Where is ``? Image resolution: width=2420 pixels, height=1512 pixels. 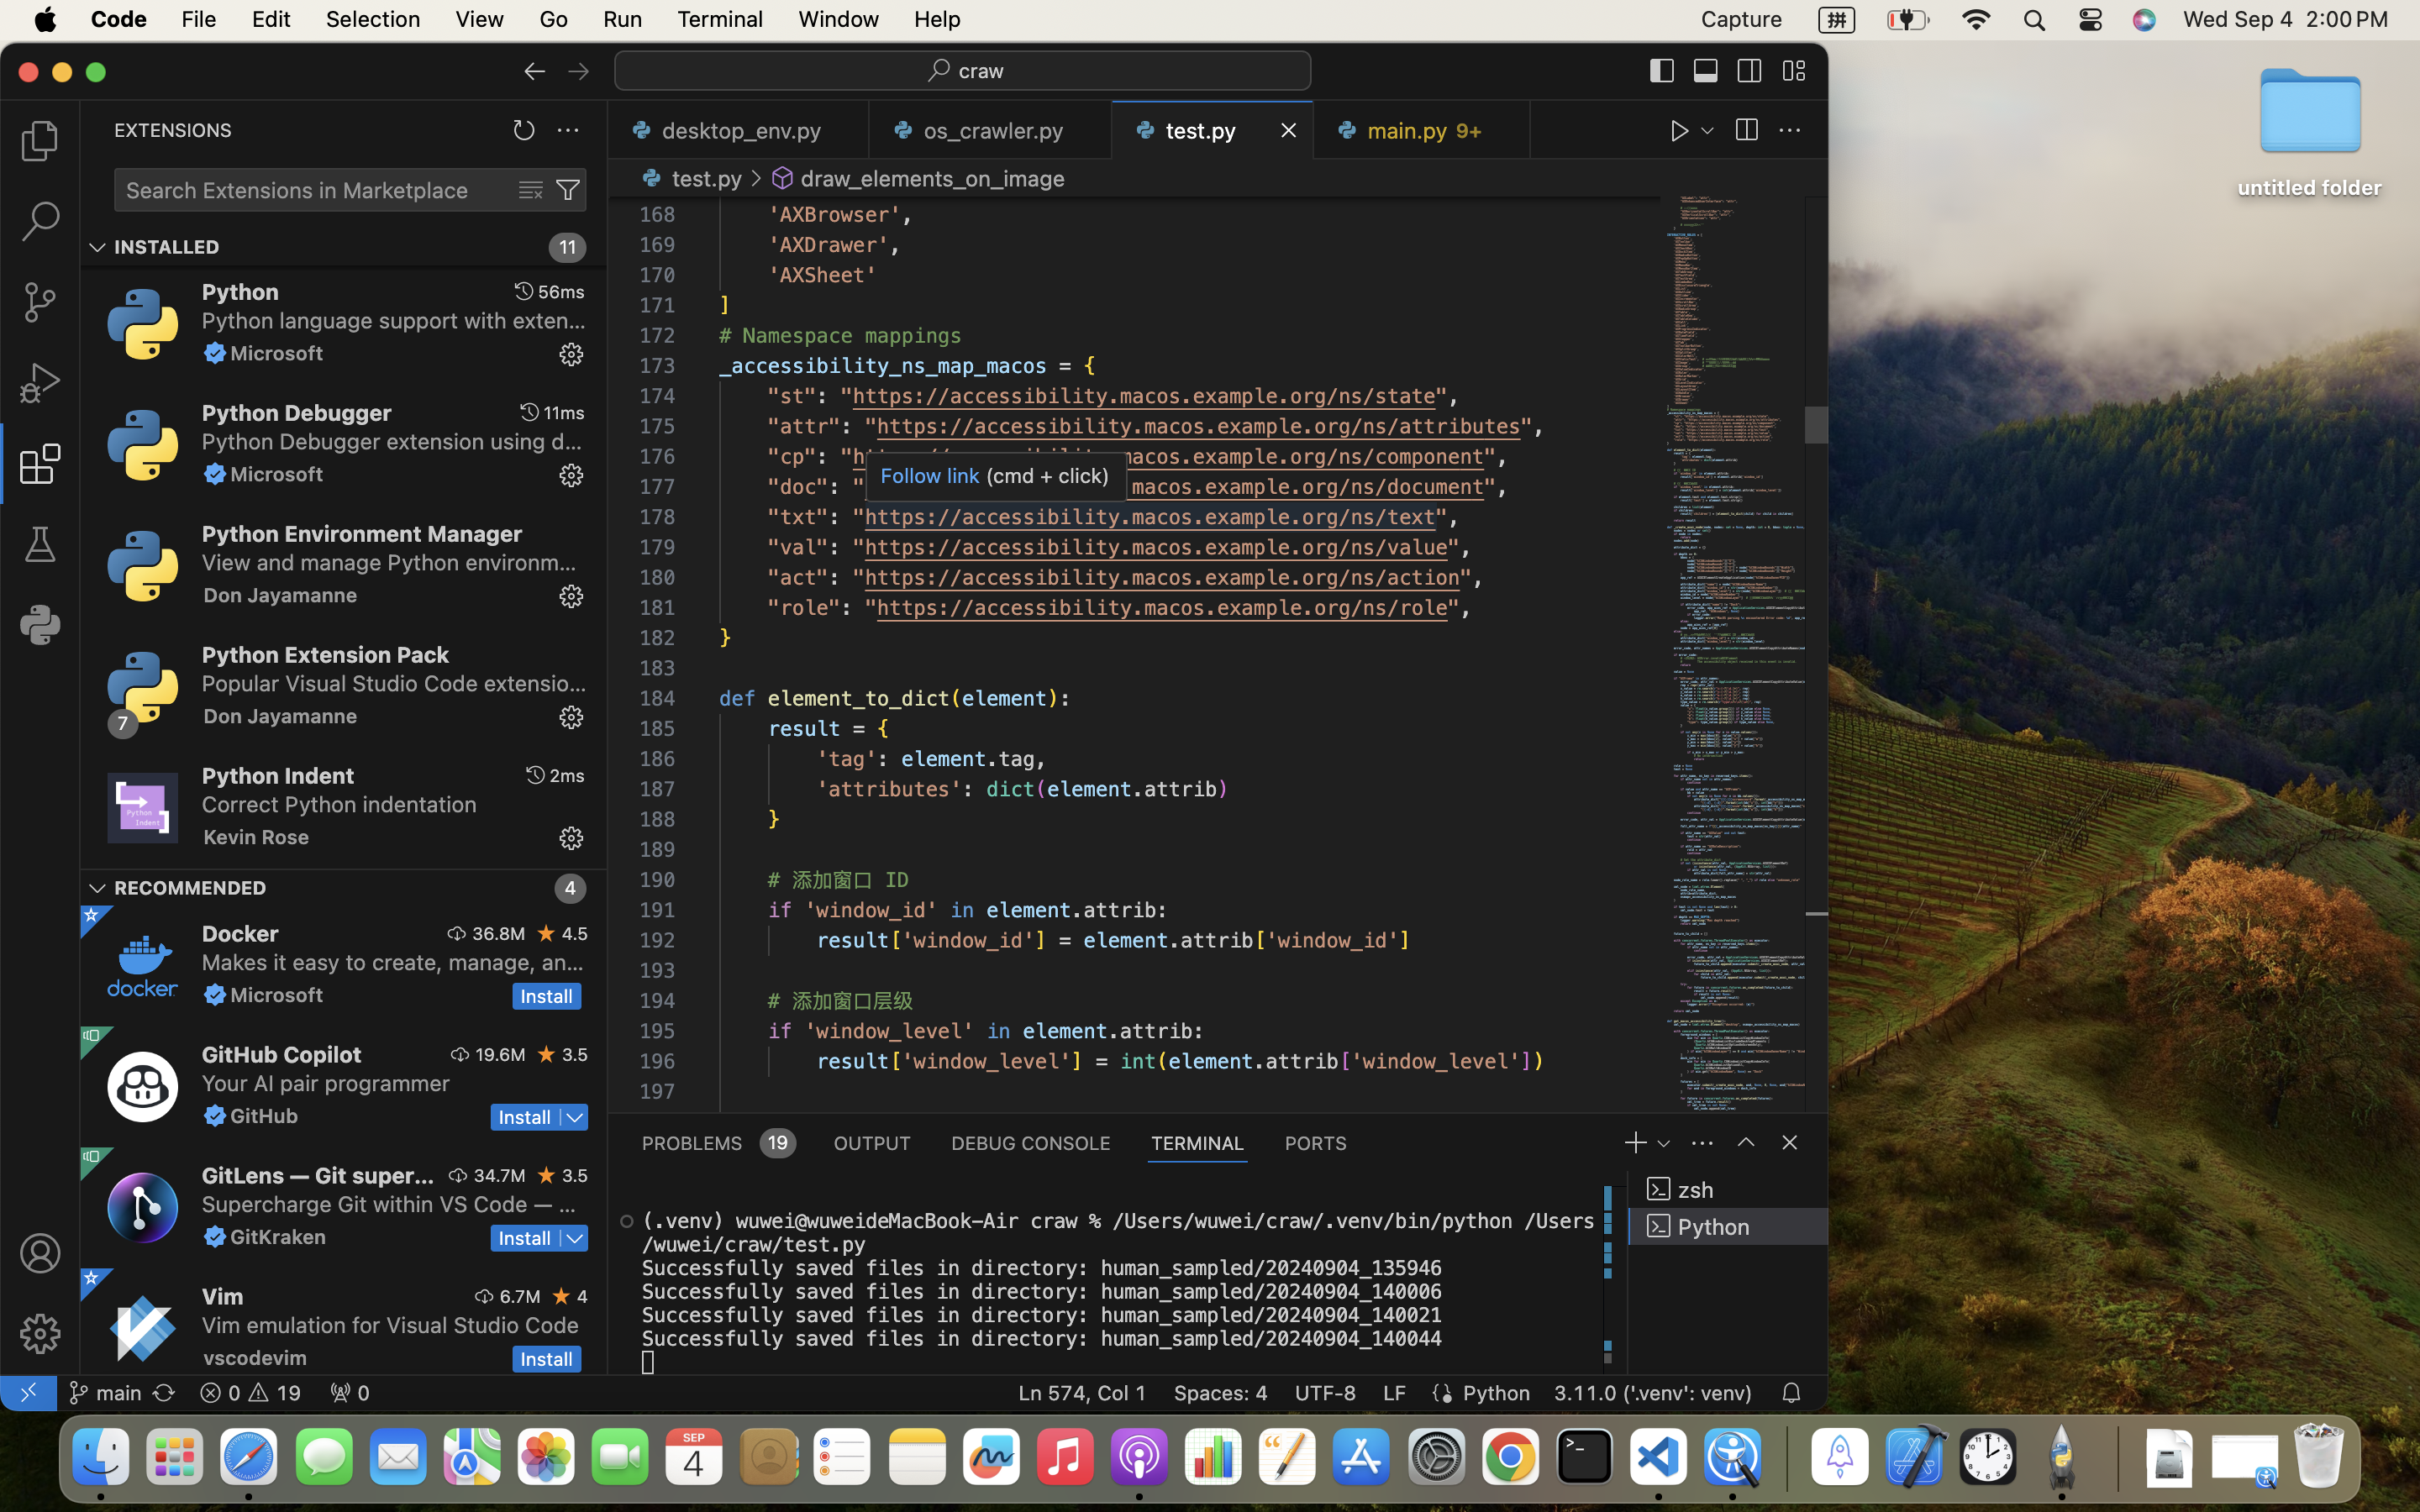  is located at coordinates (547, 933).